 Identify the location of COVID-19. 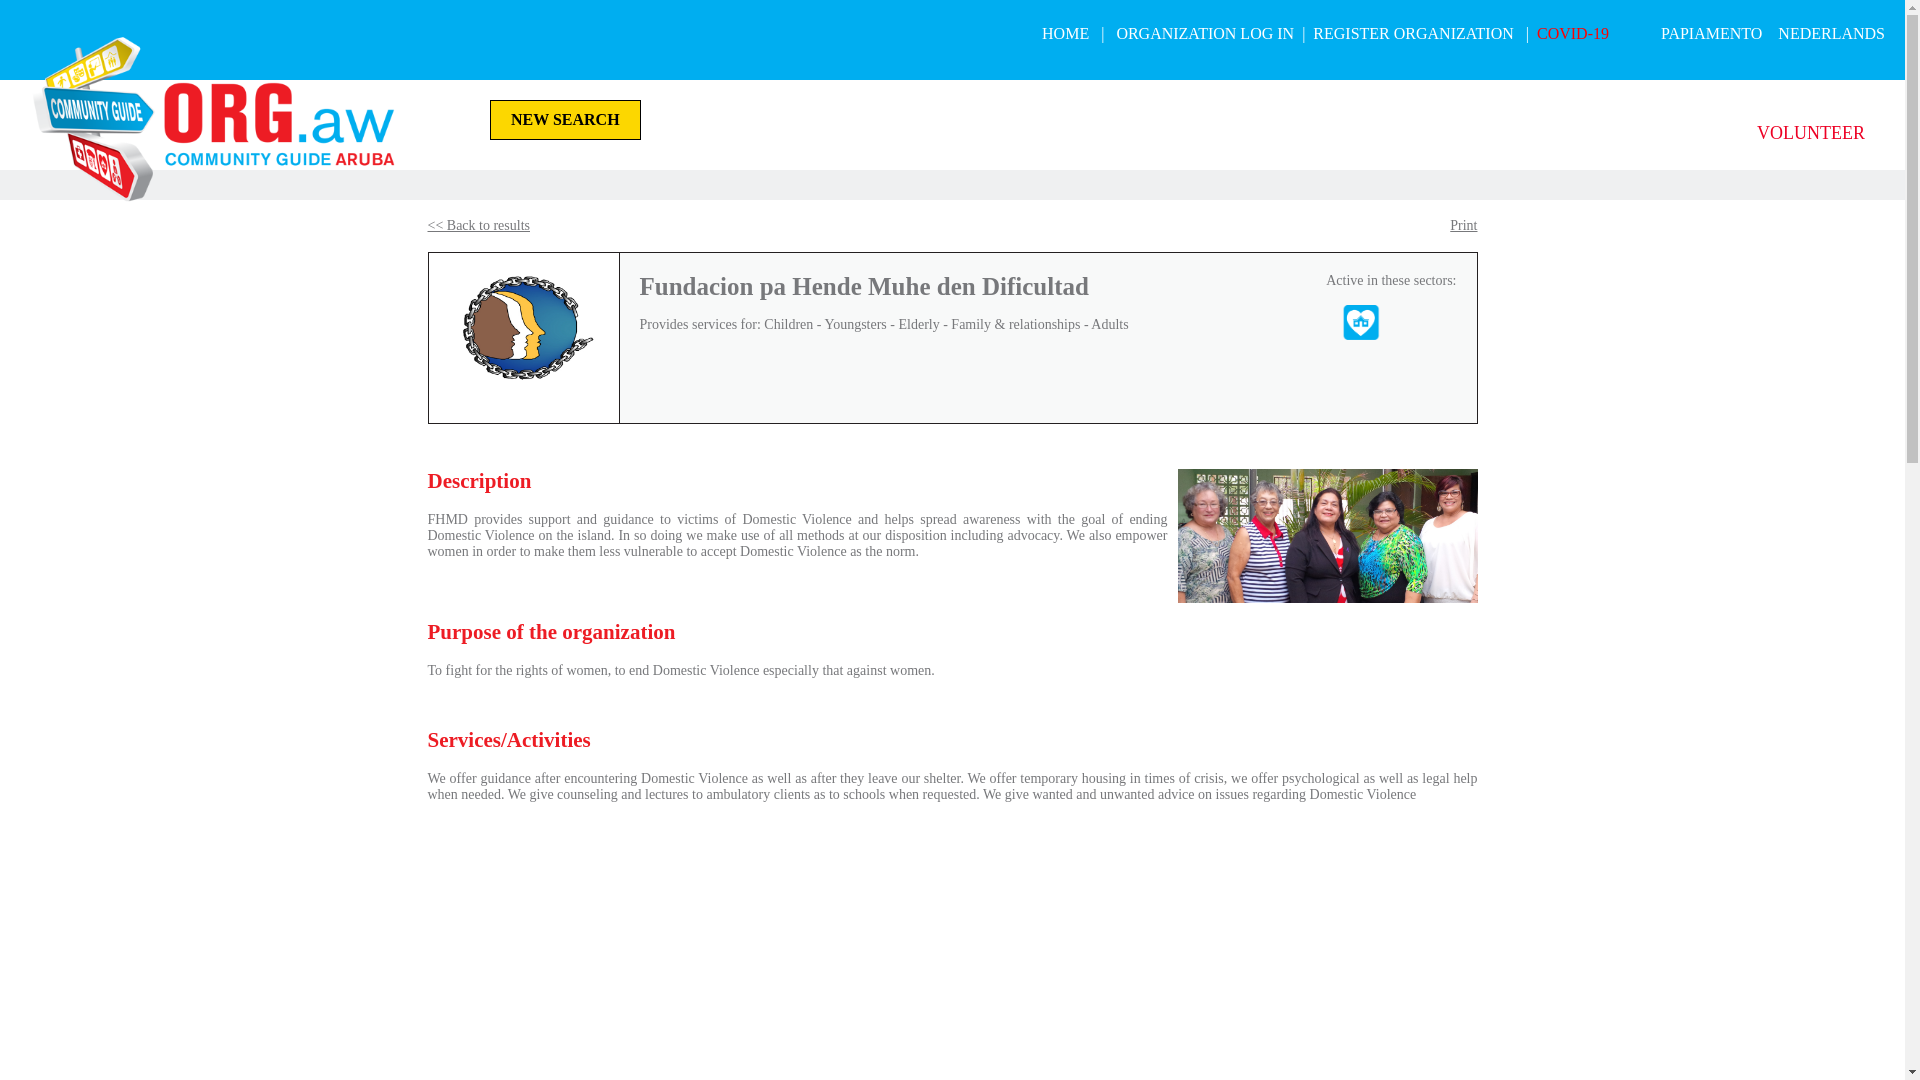
(1573, 34).